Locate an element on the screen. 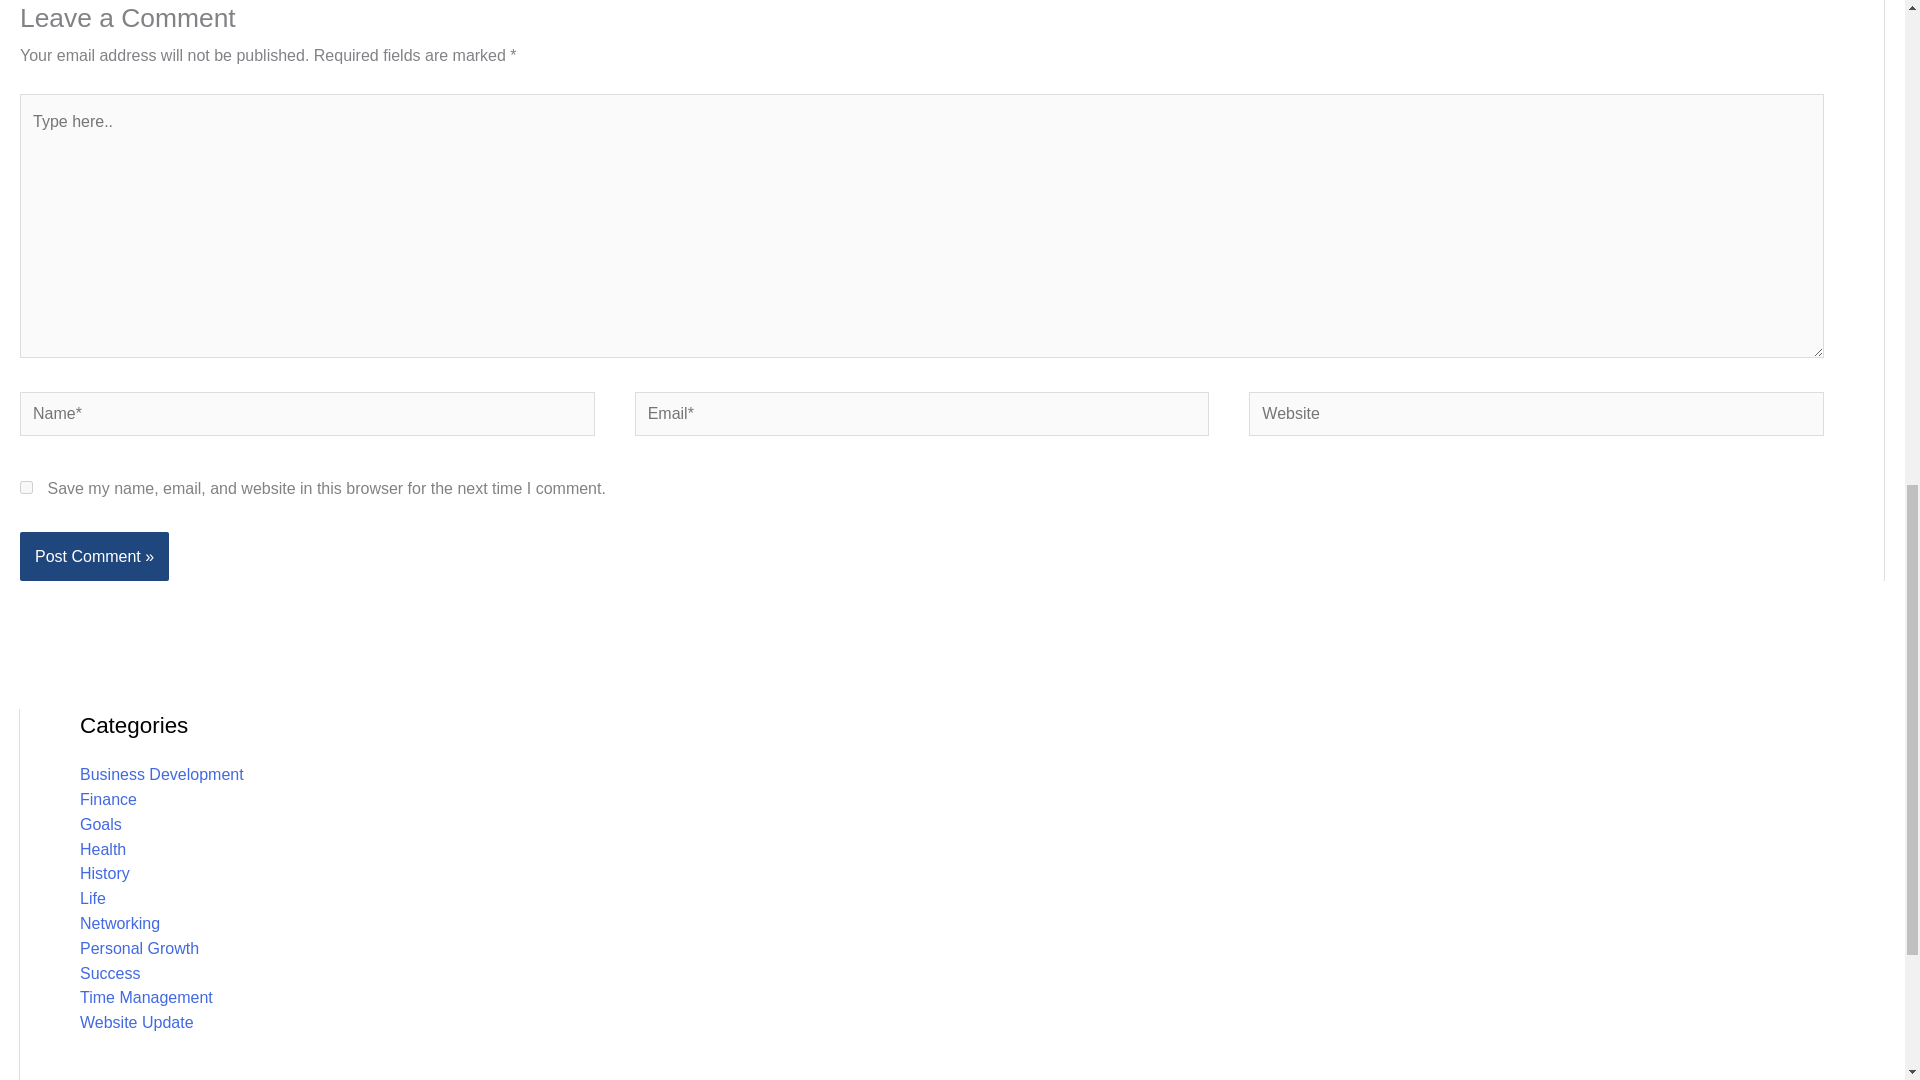 The height and width of the screenshot is (1080, 1920). Goals is located at coordinates (101, 824).